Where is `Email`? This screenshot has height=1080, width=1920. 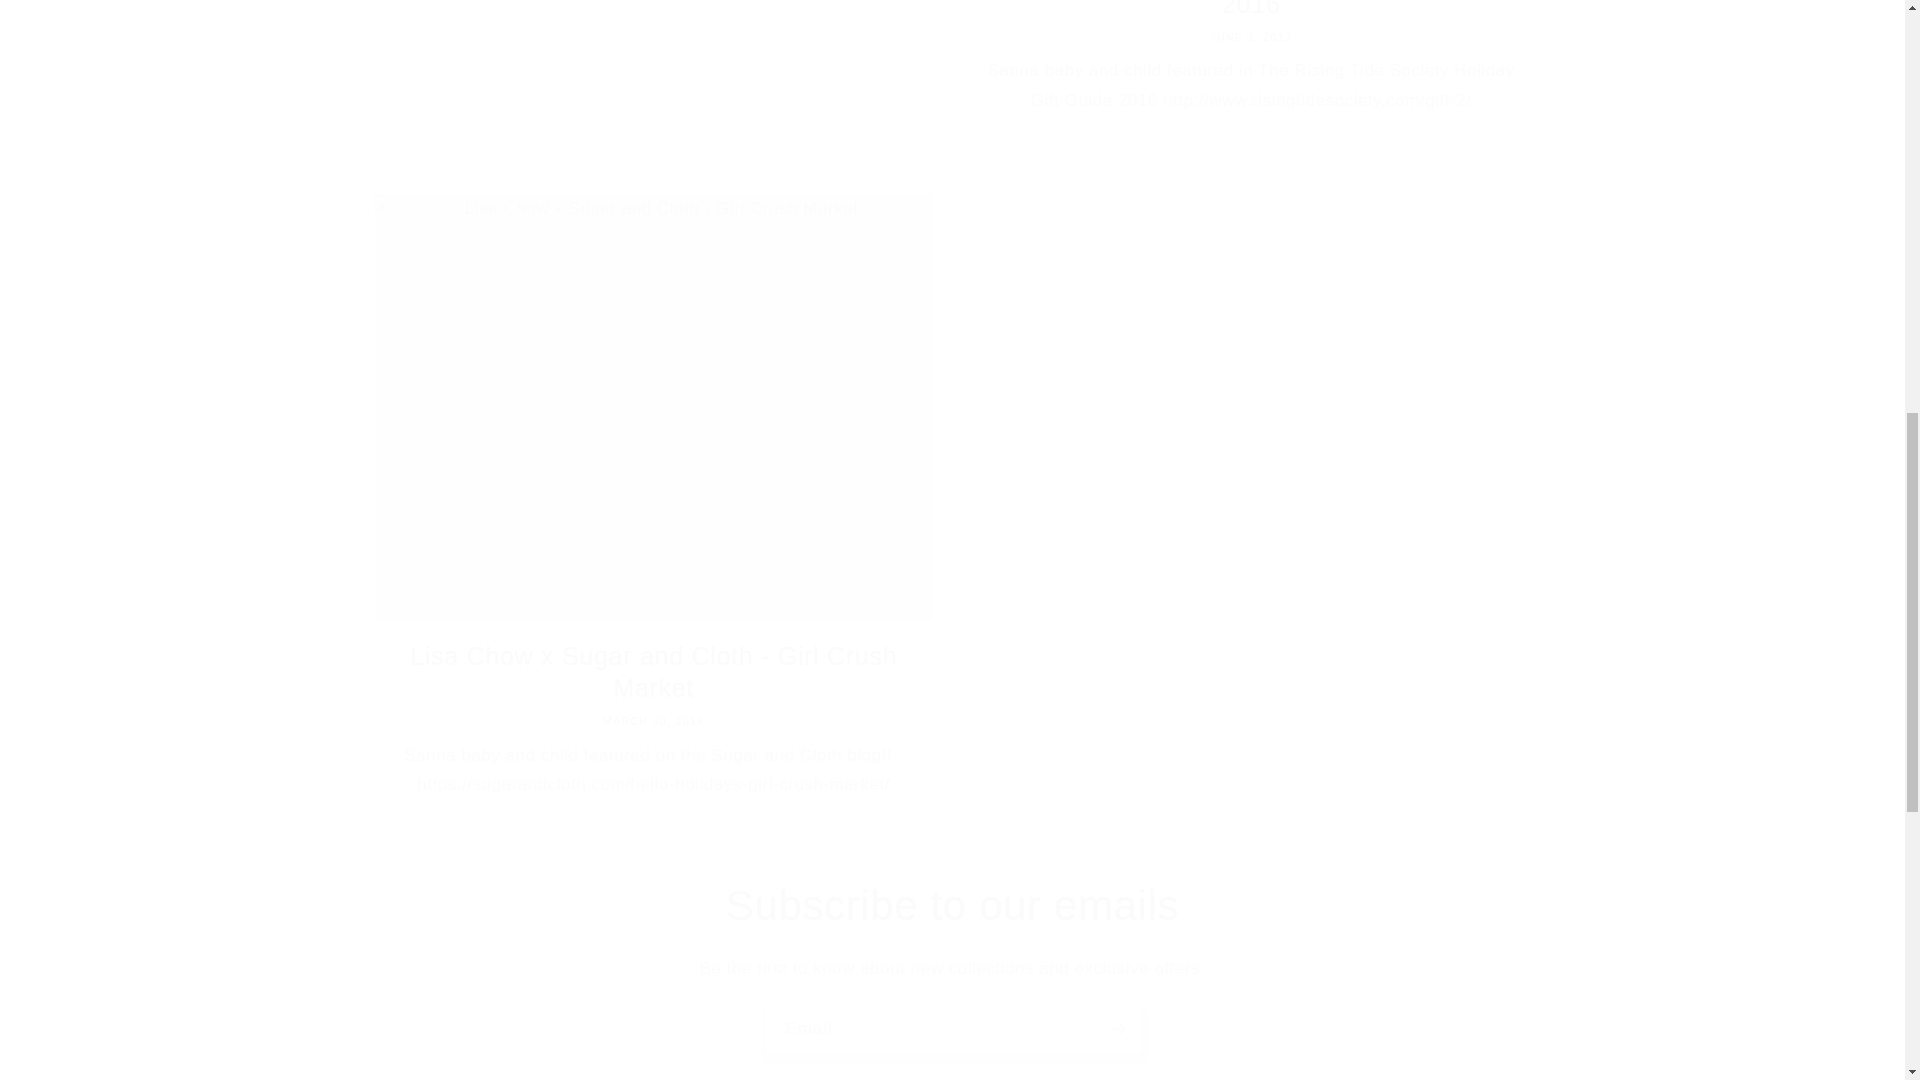
Email is located at coordinates (953, 1030).